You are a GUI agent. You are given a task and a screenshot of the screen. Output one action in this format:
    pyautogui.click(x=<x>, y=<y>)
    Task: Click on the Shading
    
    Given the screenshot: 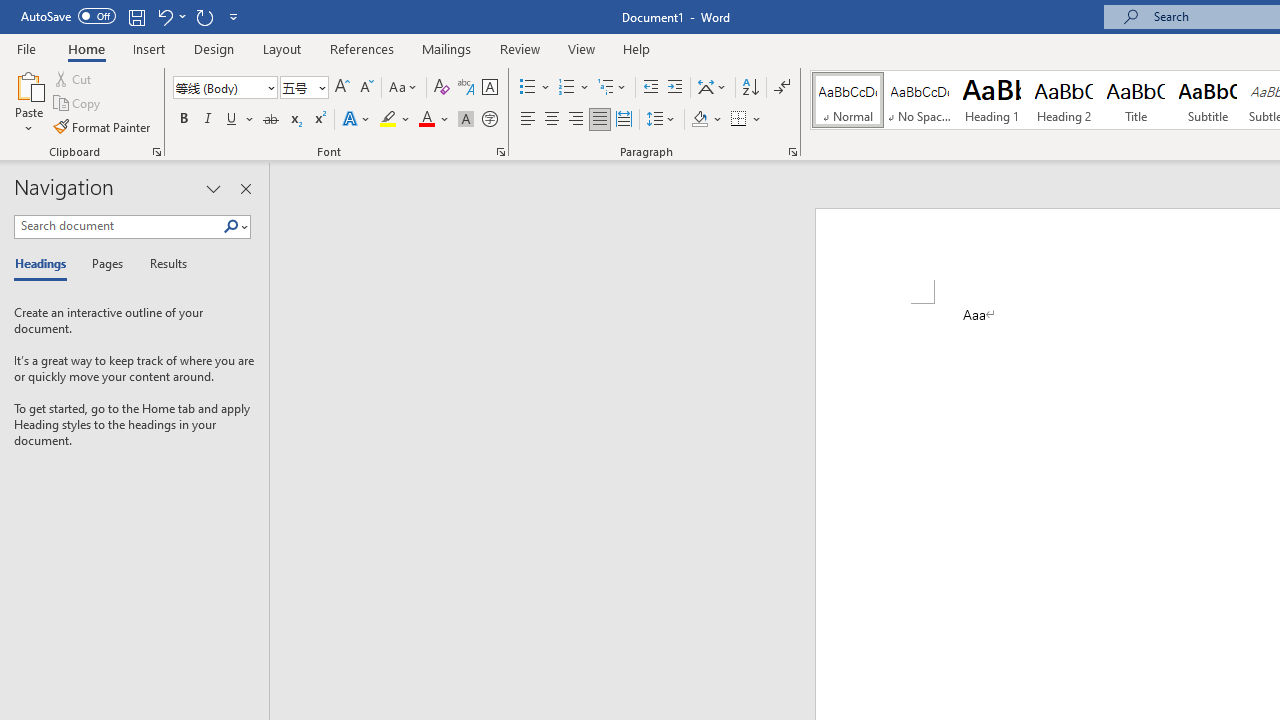 What is the action you would take?
    pyautogui.click(x=706, y=120)
    